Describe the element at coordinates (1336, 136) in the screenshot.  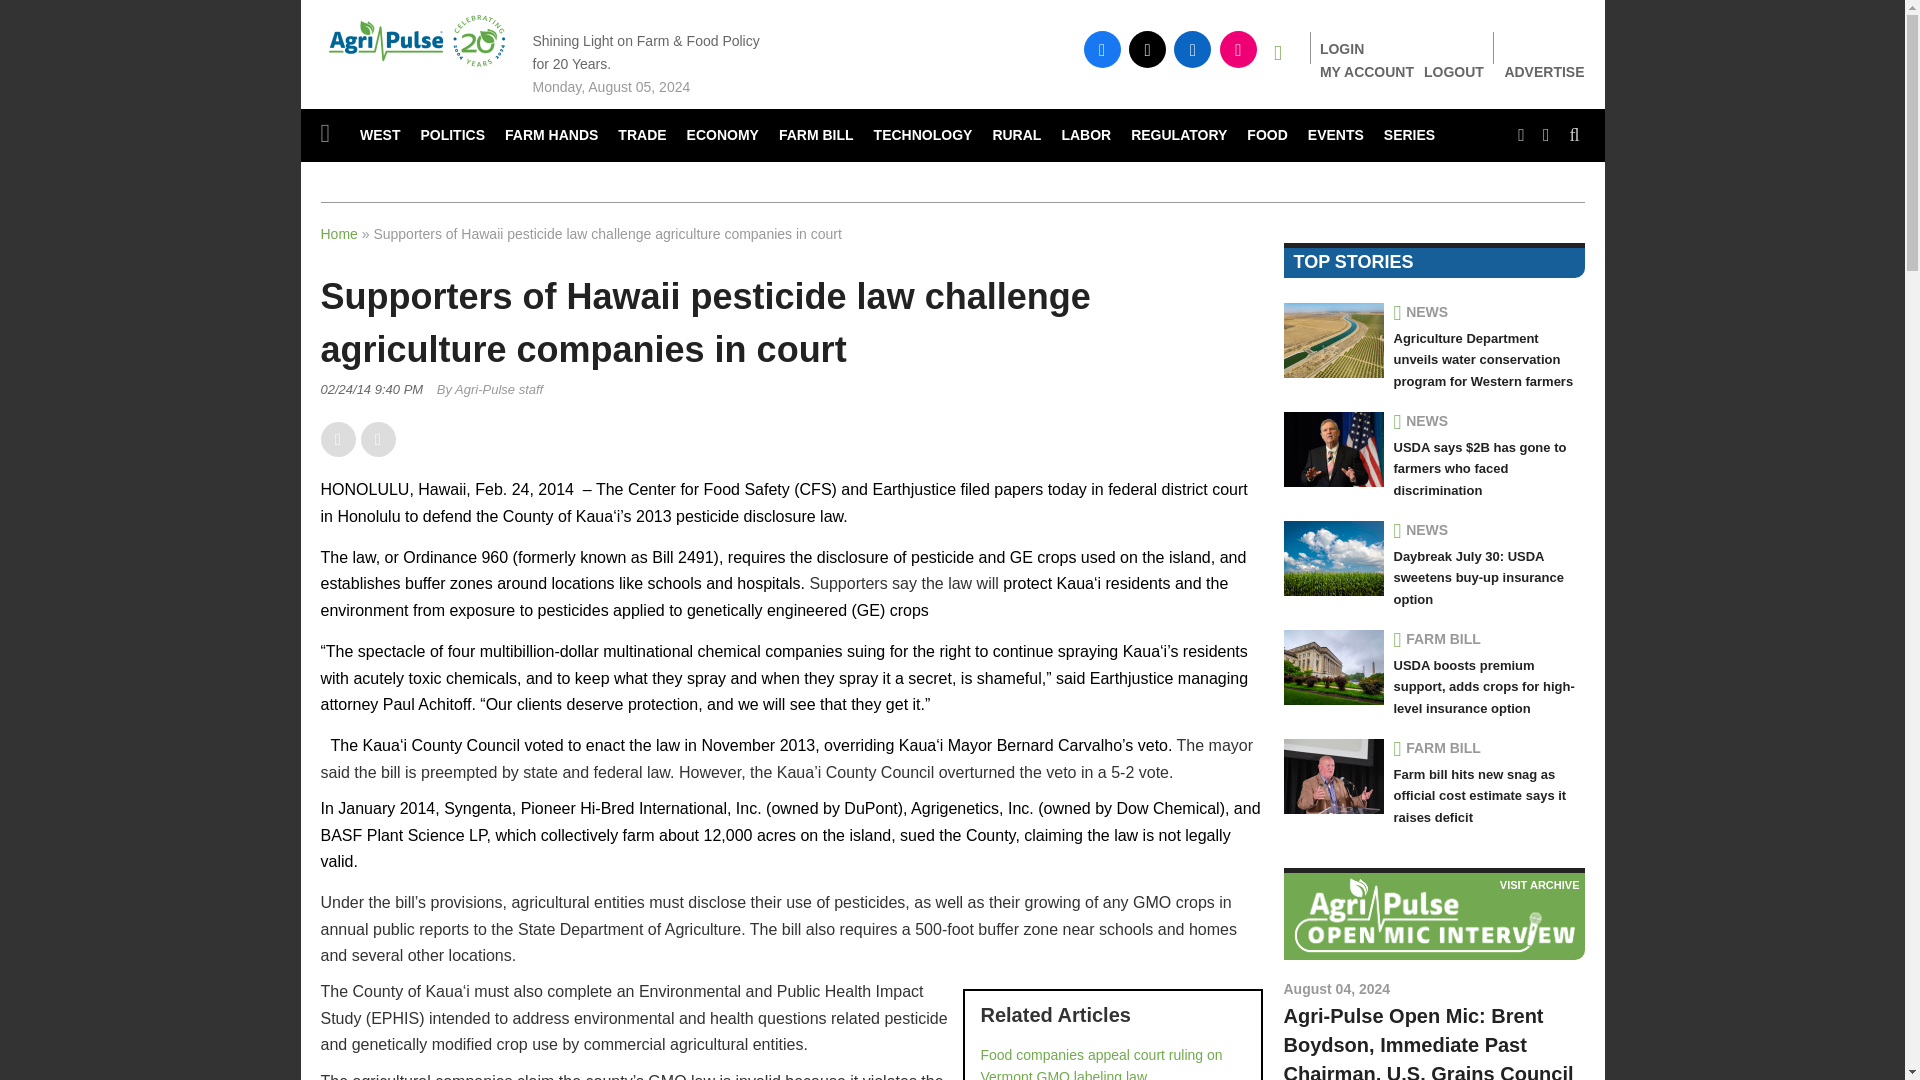
I see `EVENTS` at that location.